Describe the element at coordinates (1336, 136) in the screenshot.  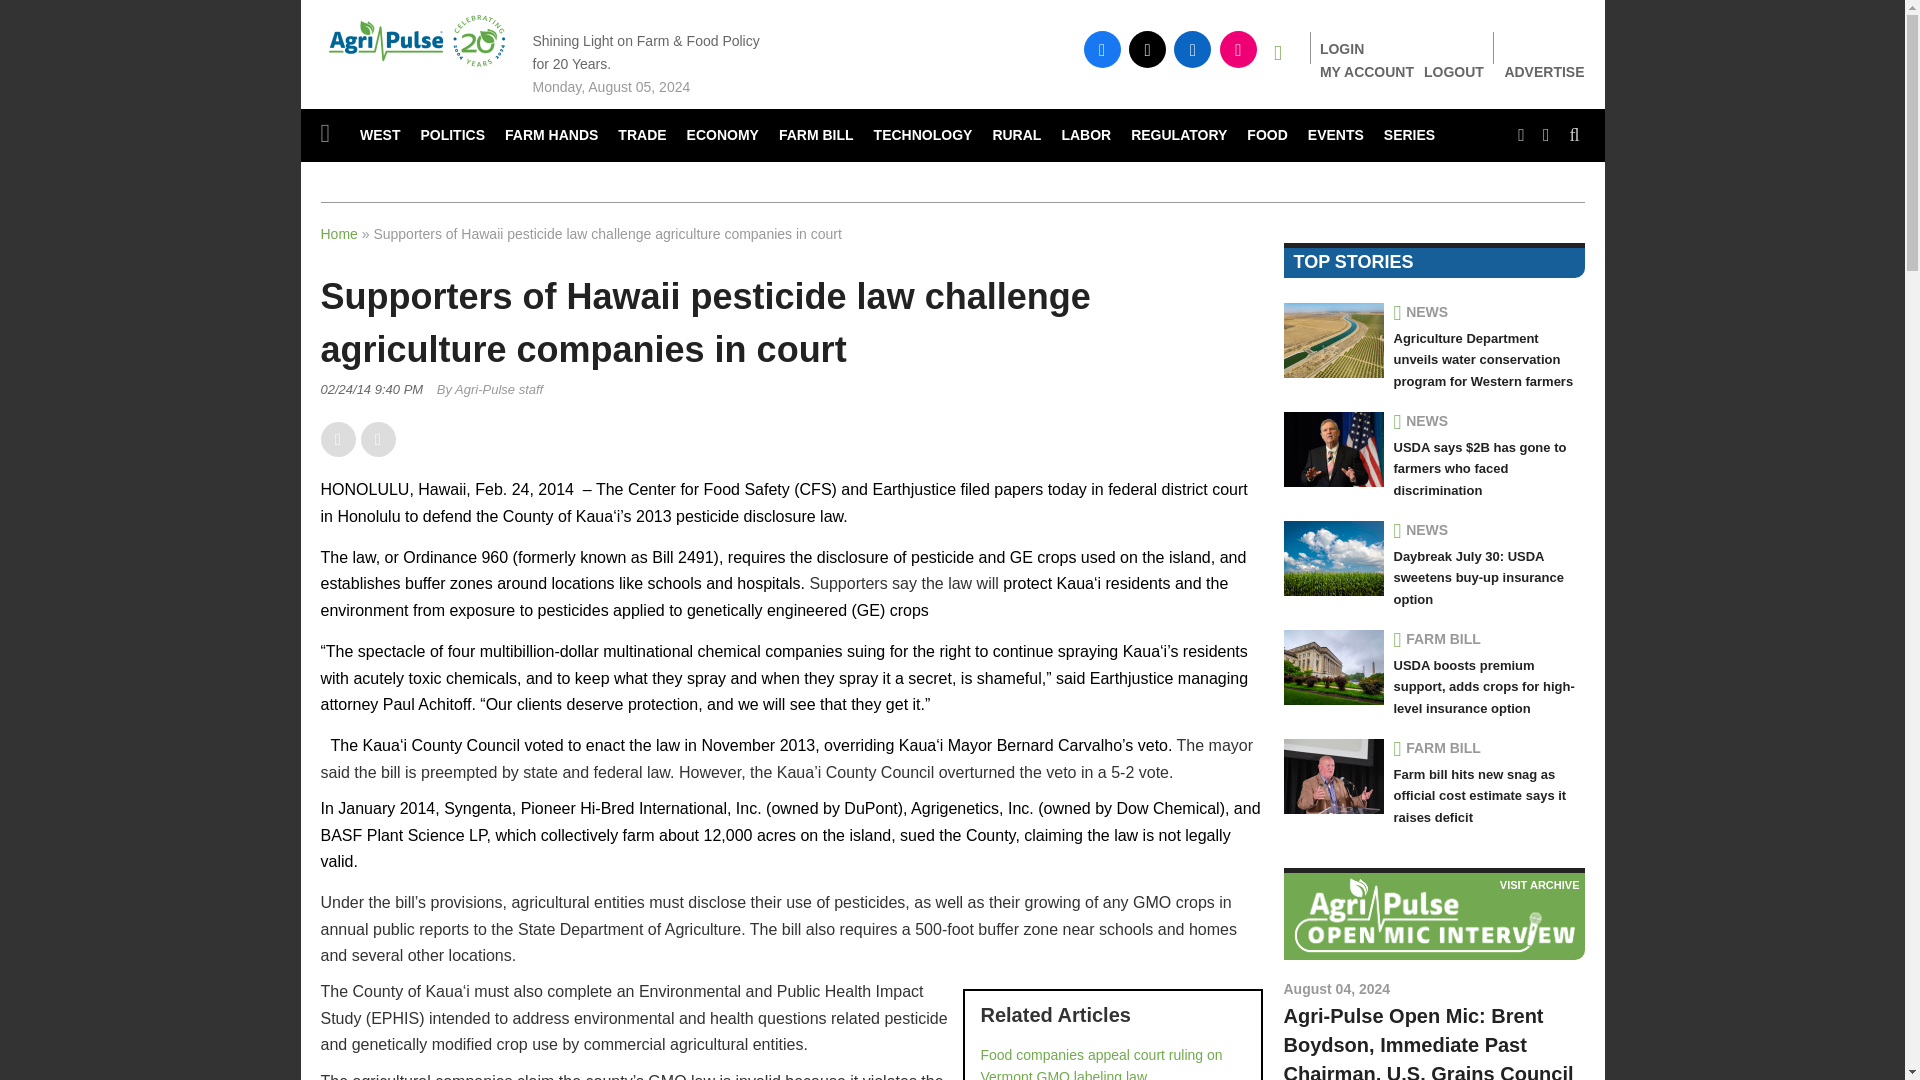
I see `EVENTS` at that location.